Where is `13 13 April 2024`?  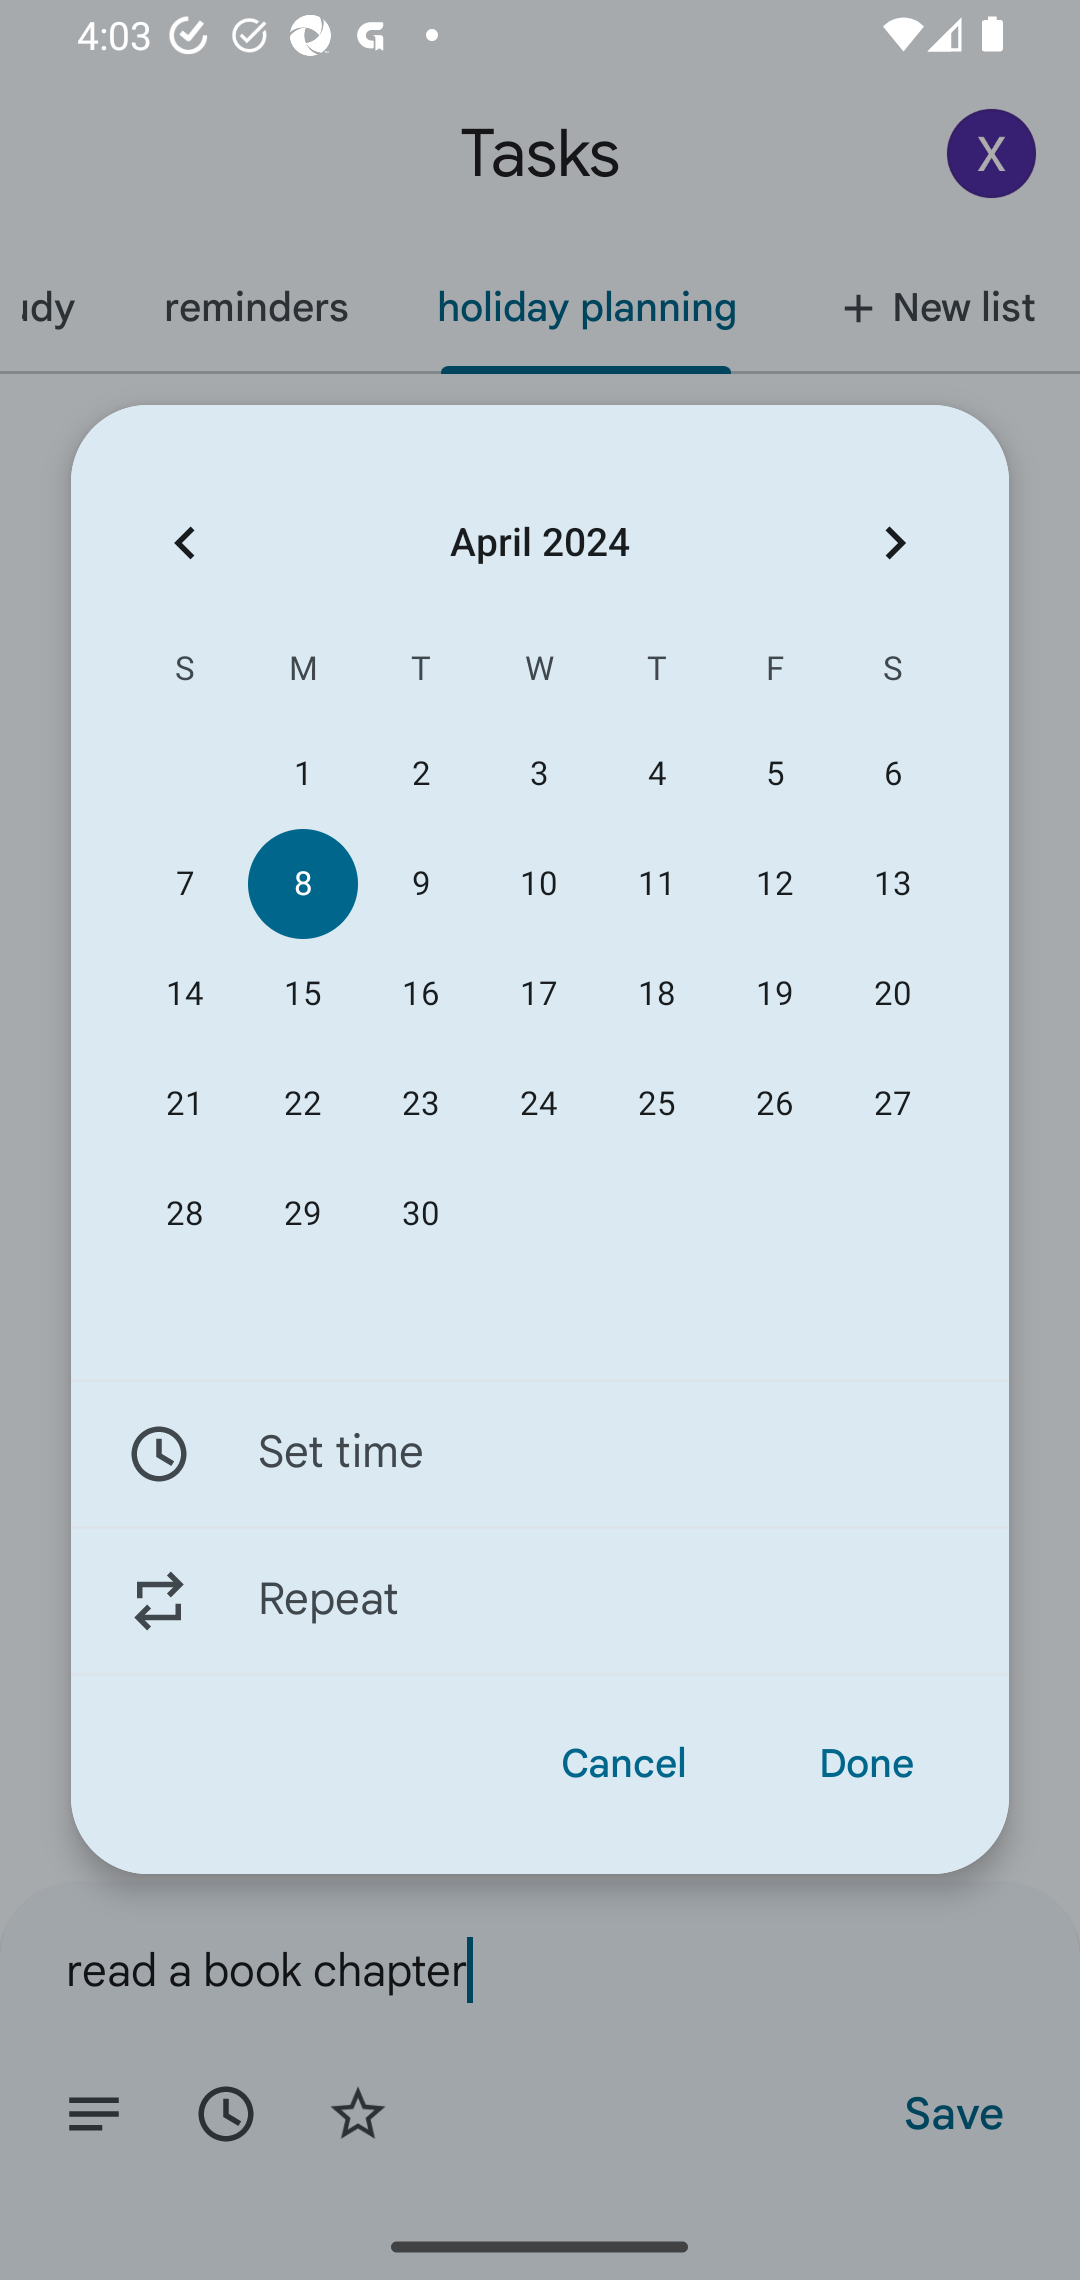 13 13 April 2024 is located at coordinates (892, 884).